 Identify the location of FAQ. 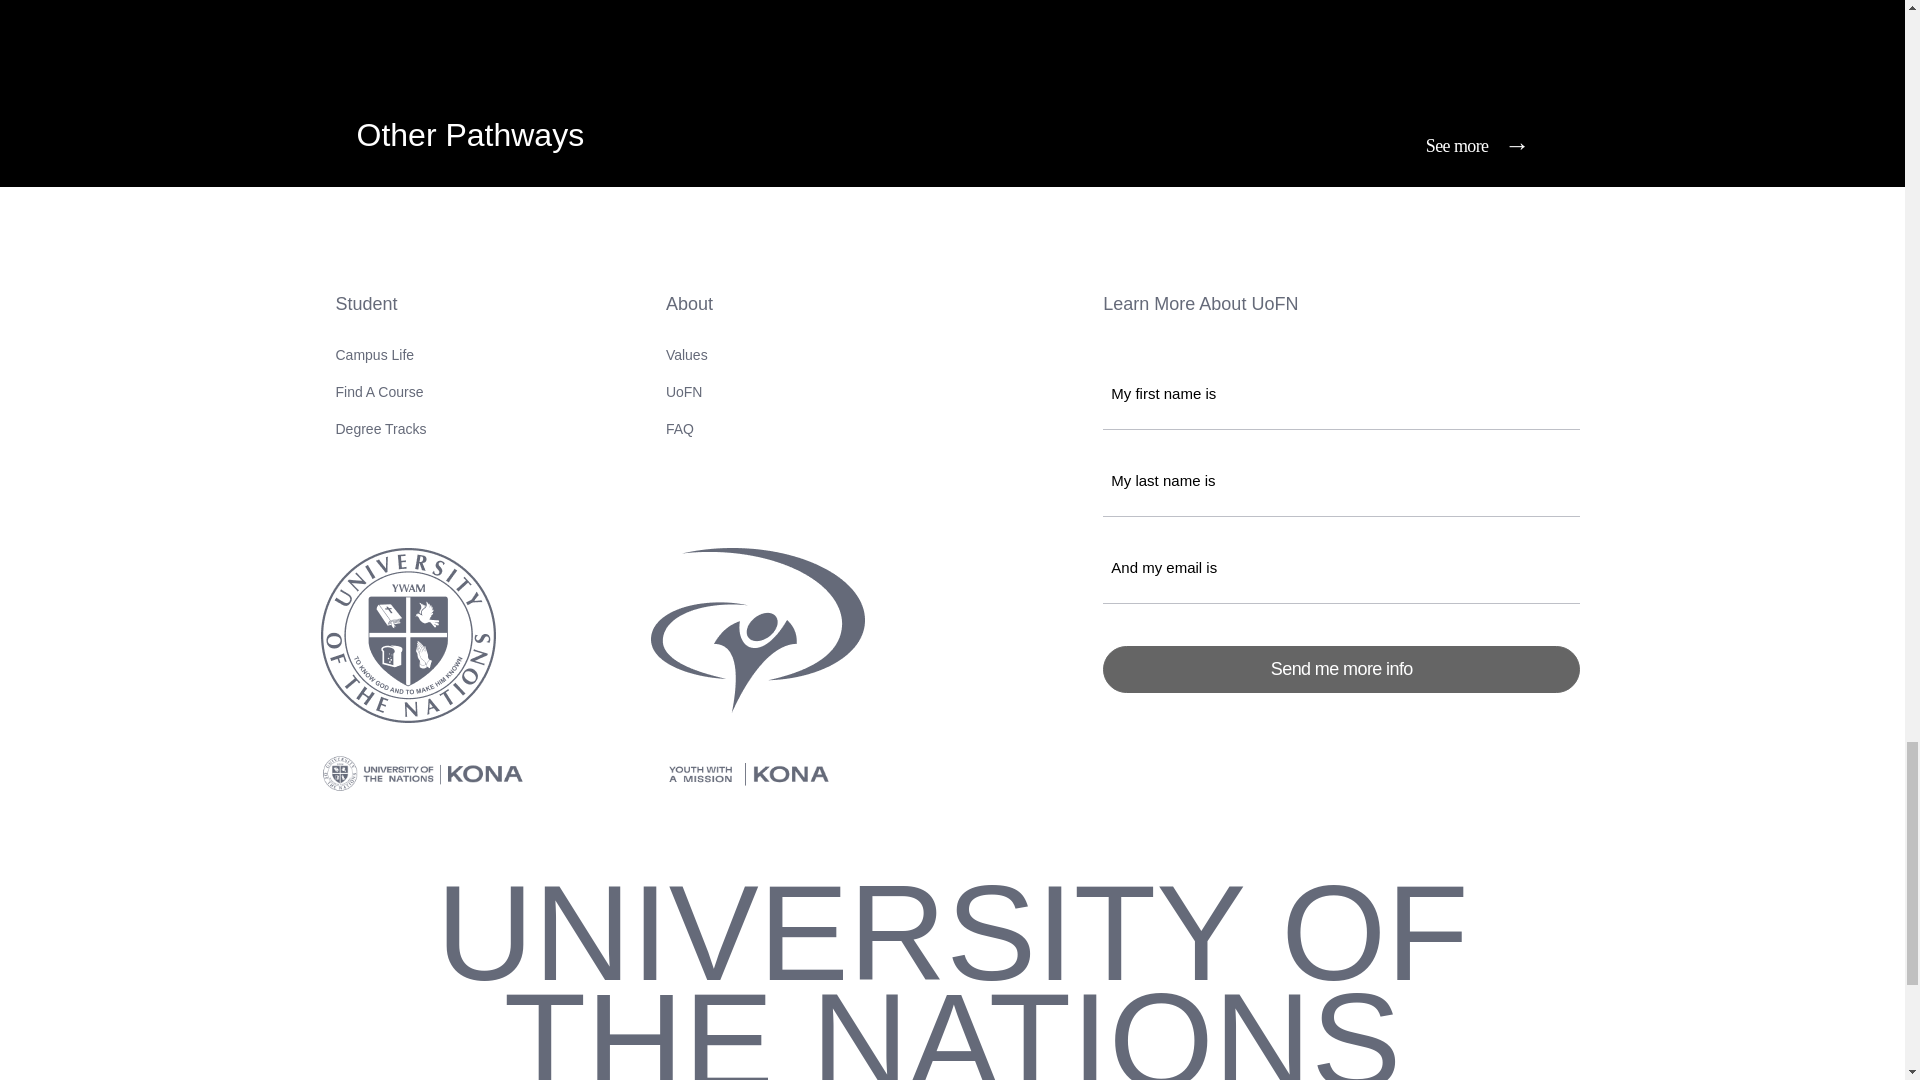
(876, 429).